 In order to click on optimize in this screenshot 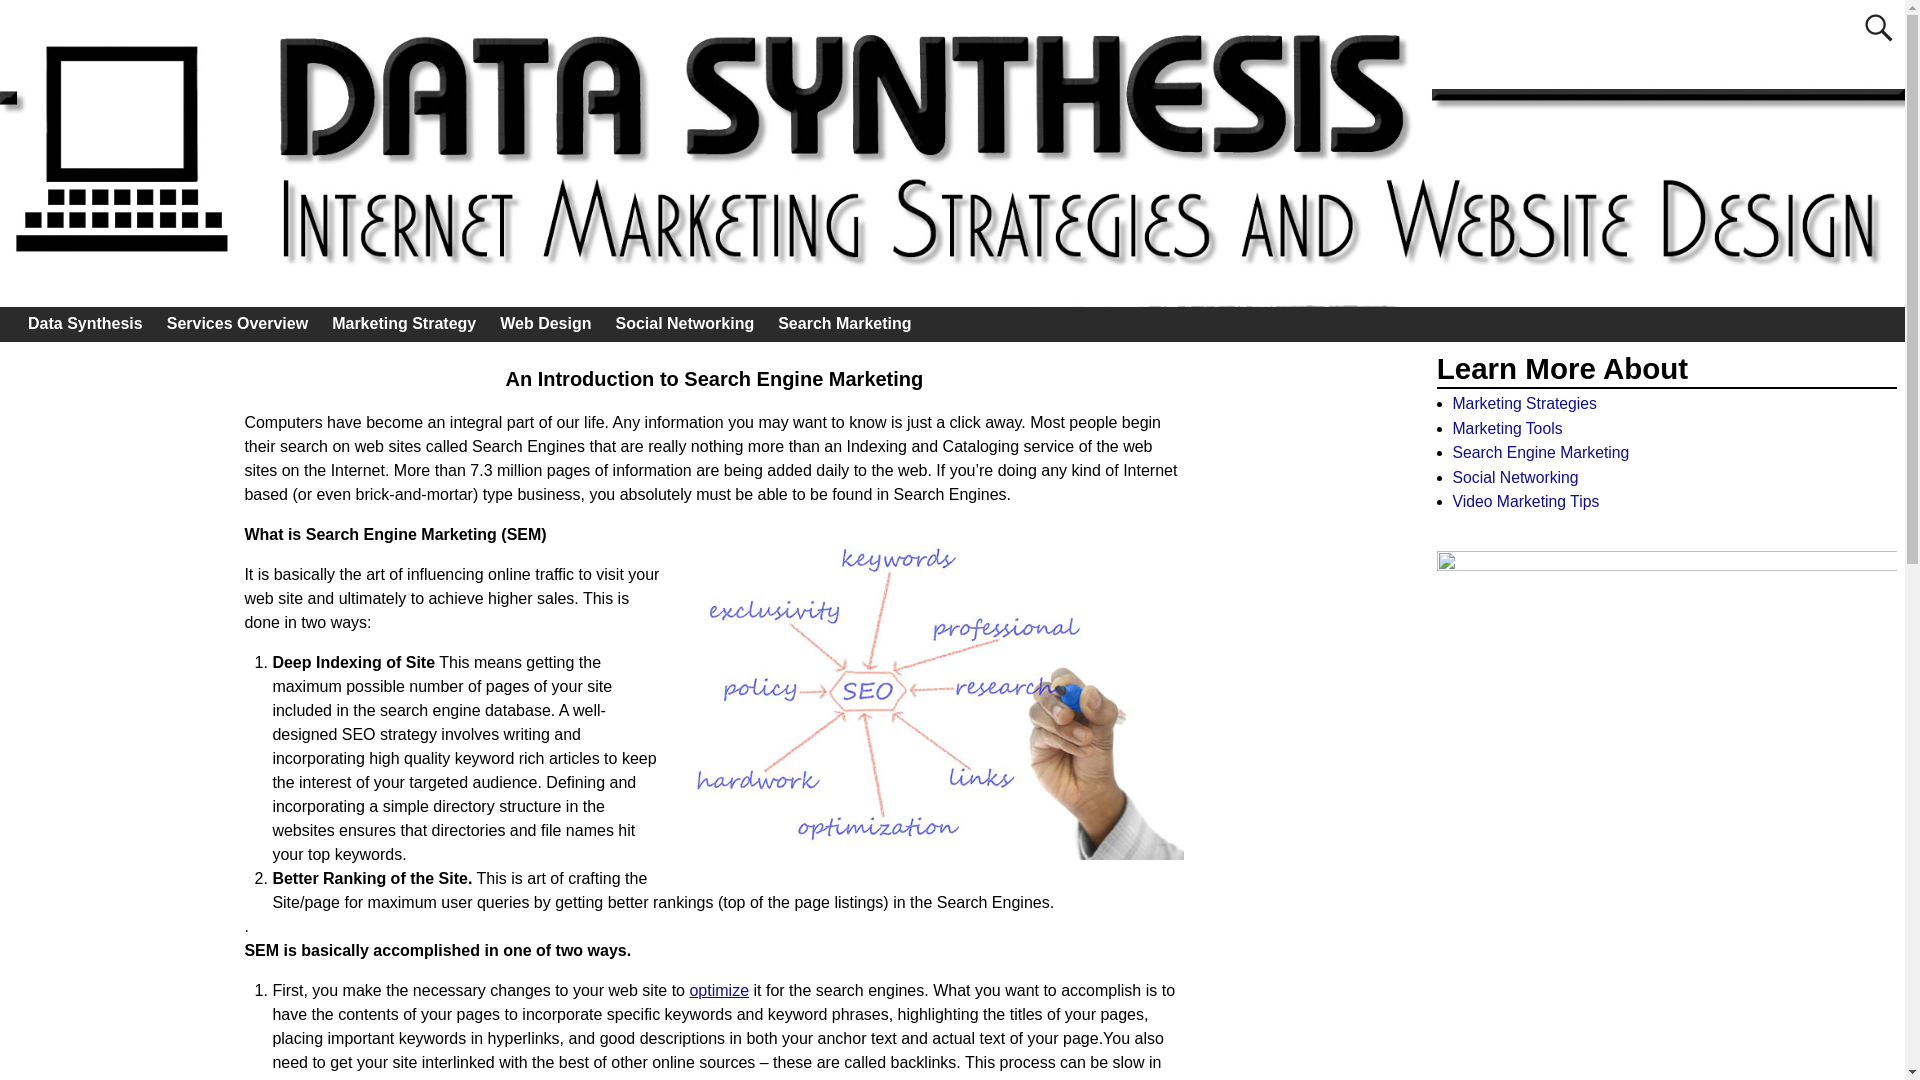, I will do `click(718, 990)`.